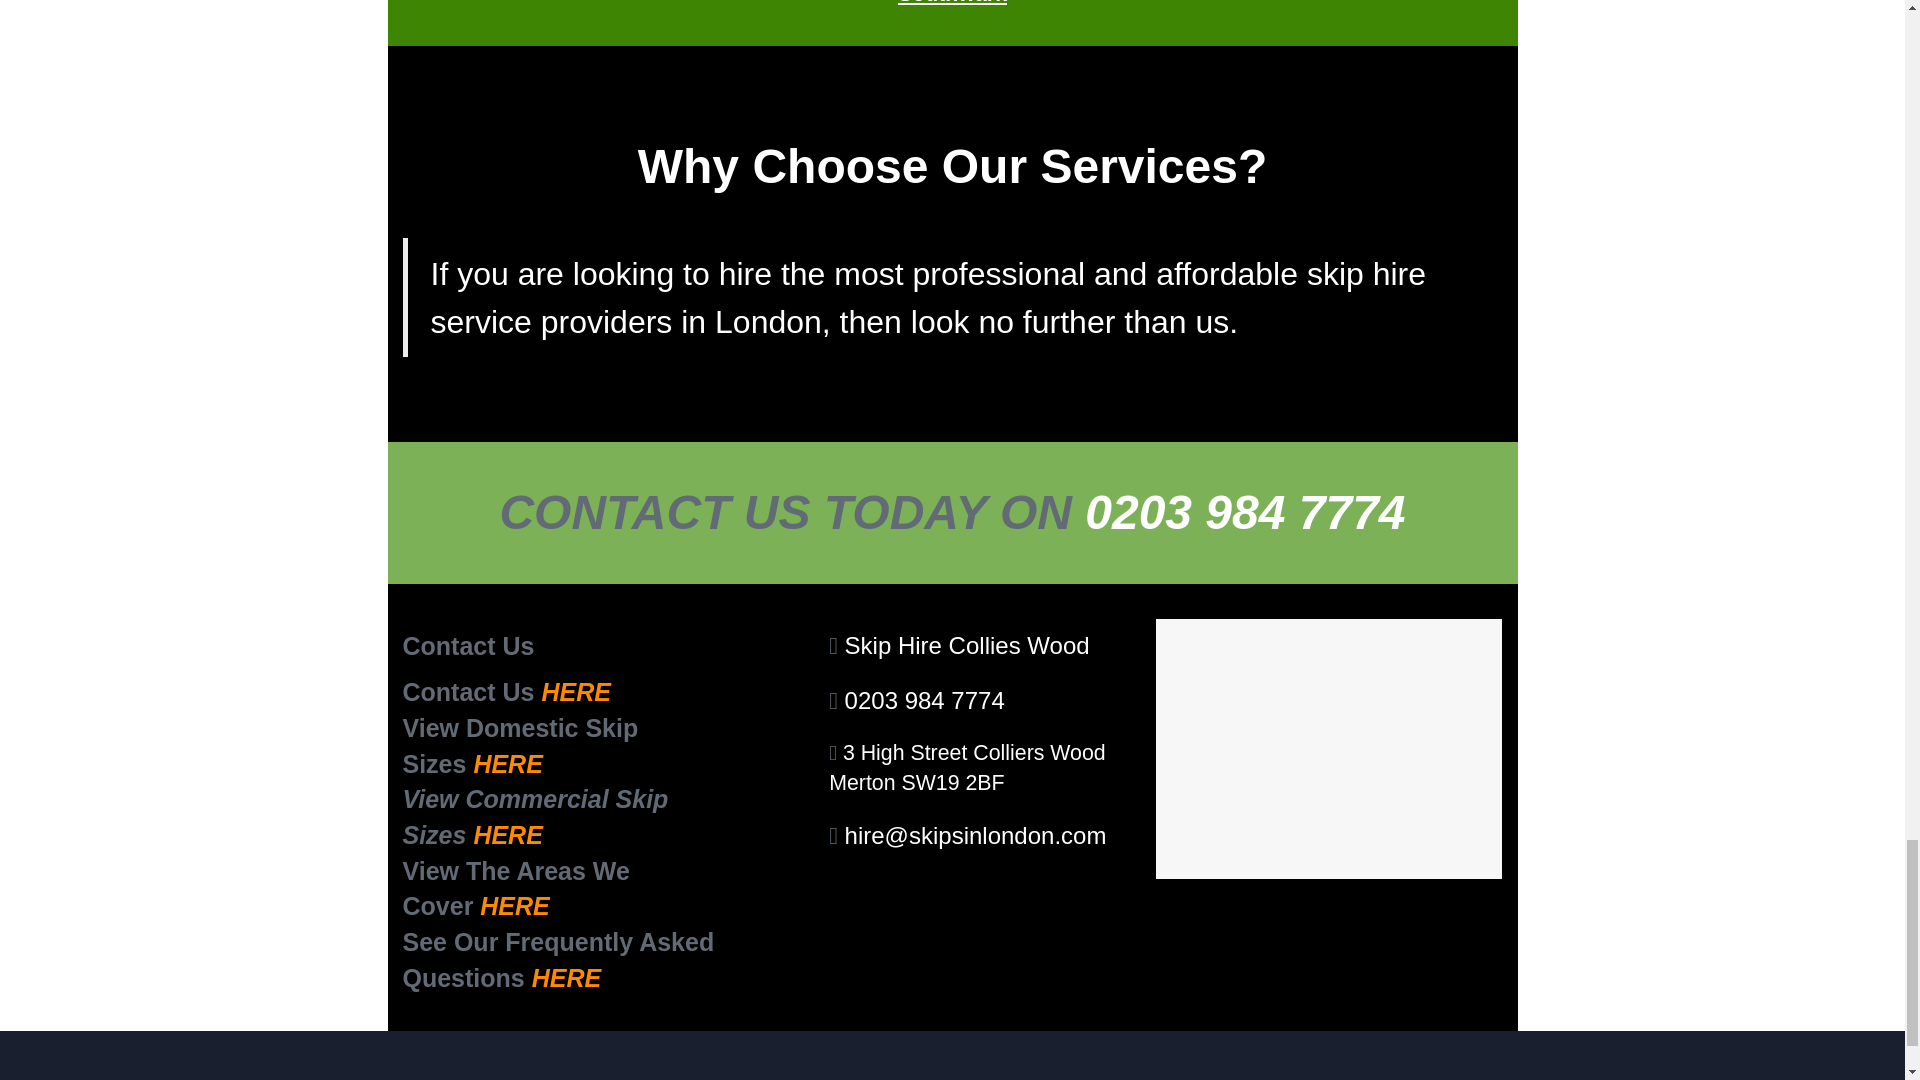  What do you see at coordinates (506, 834) in the screenshot?
I see `HERE` at bounding box center [506, 834].